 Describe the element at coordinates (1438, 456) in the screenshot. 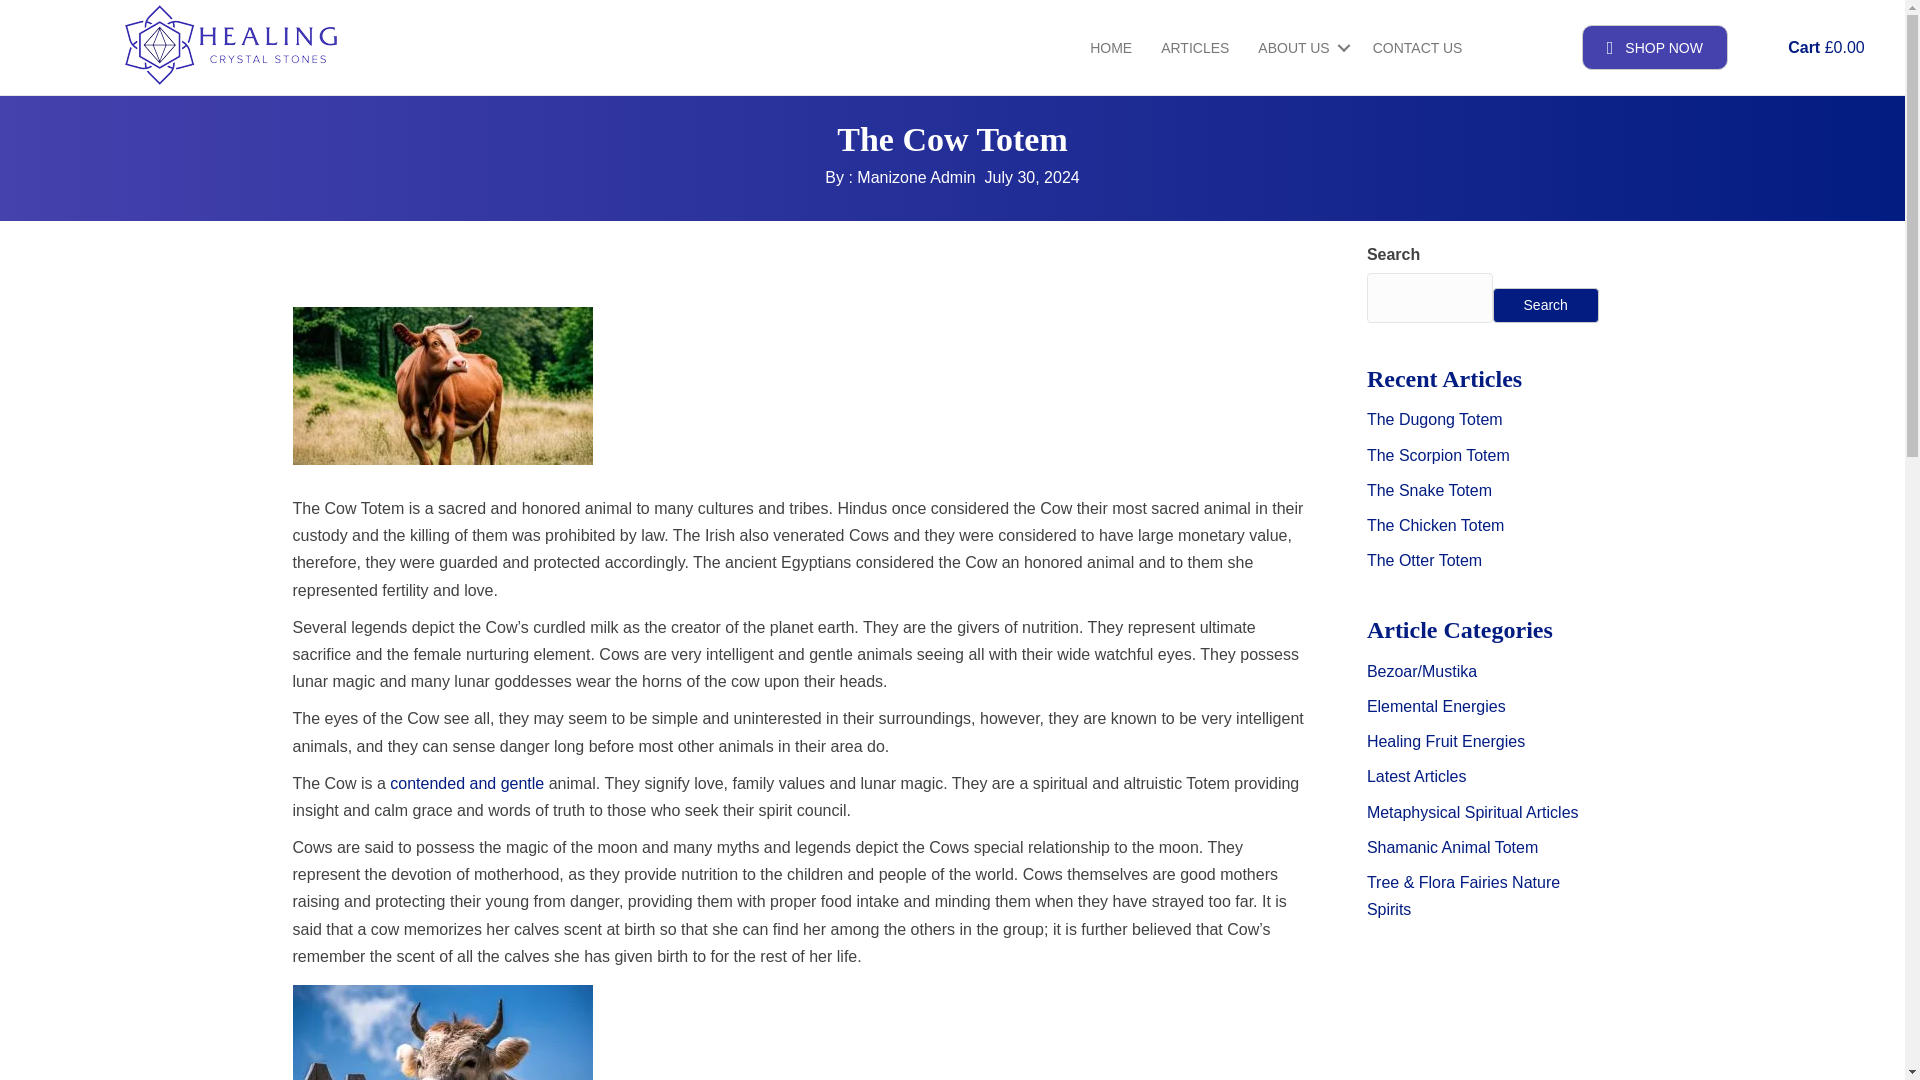

I see `The Scorpion Totem` at that location.